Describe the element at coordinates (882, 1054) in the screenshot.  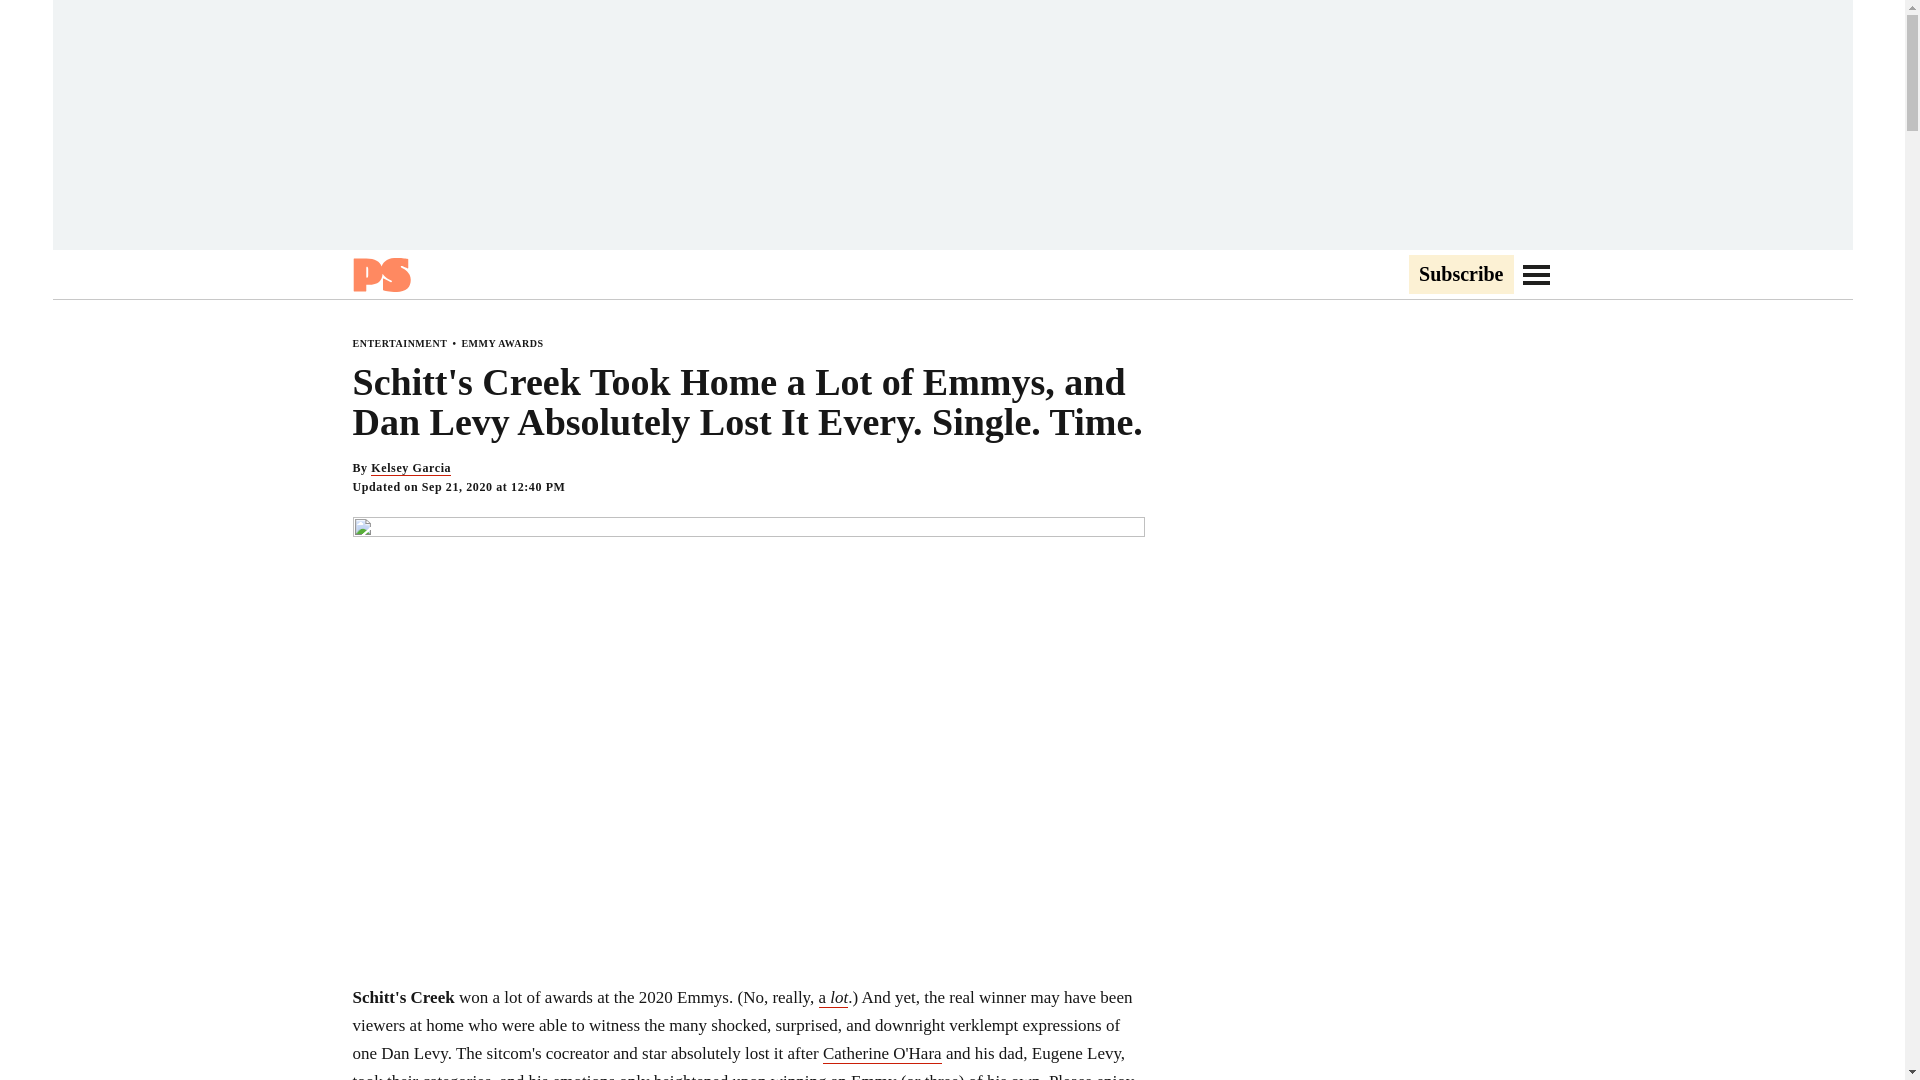
I see `Catherine O'Hara` at that location.